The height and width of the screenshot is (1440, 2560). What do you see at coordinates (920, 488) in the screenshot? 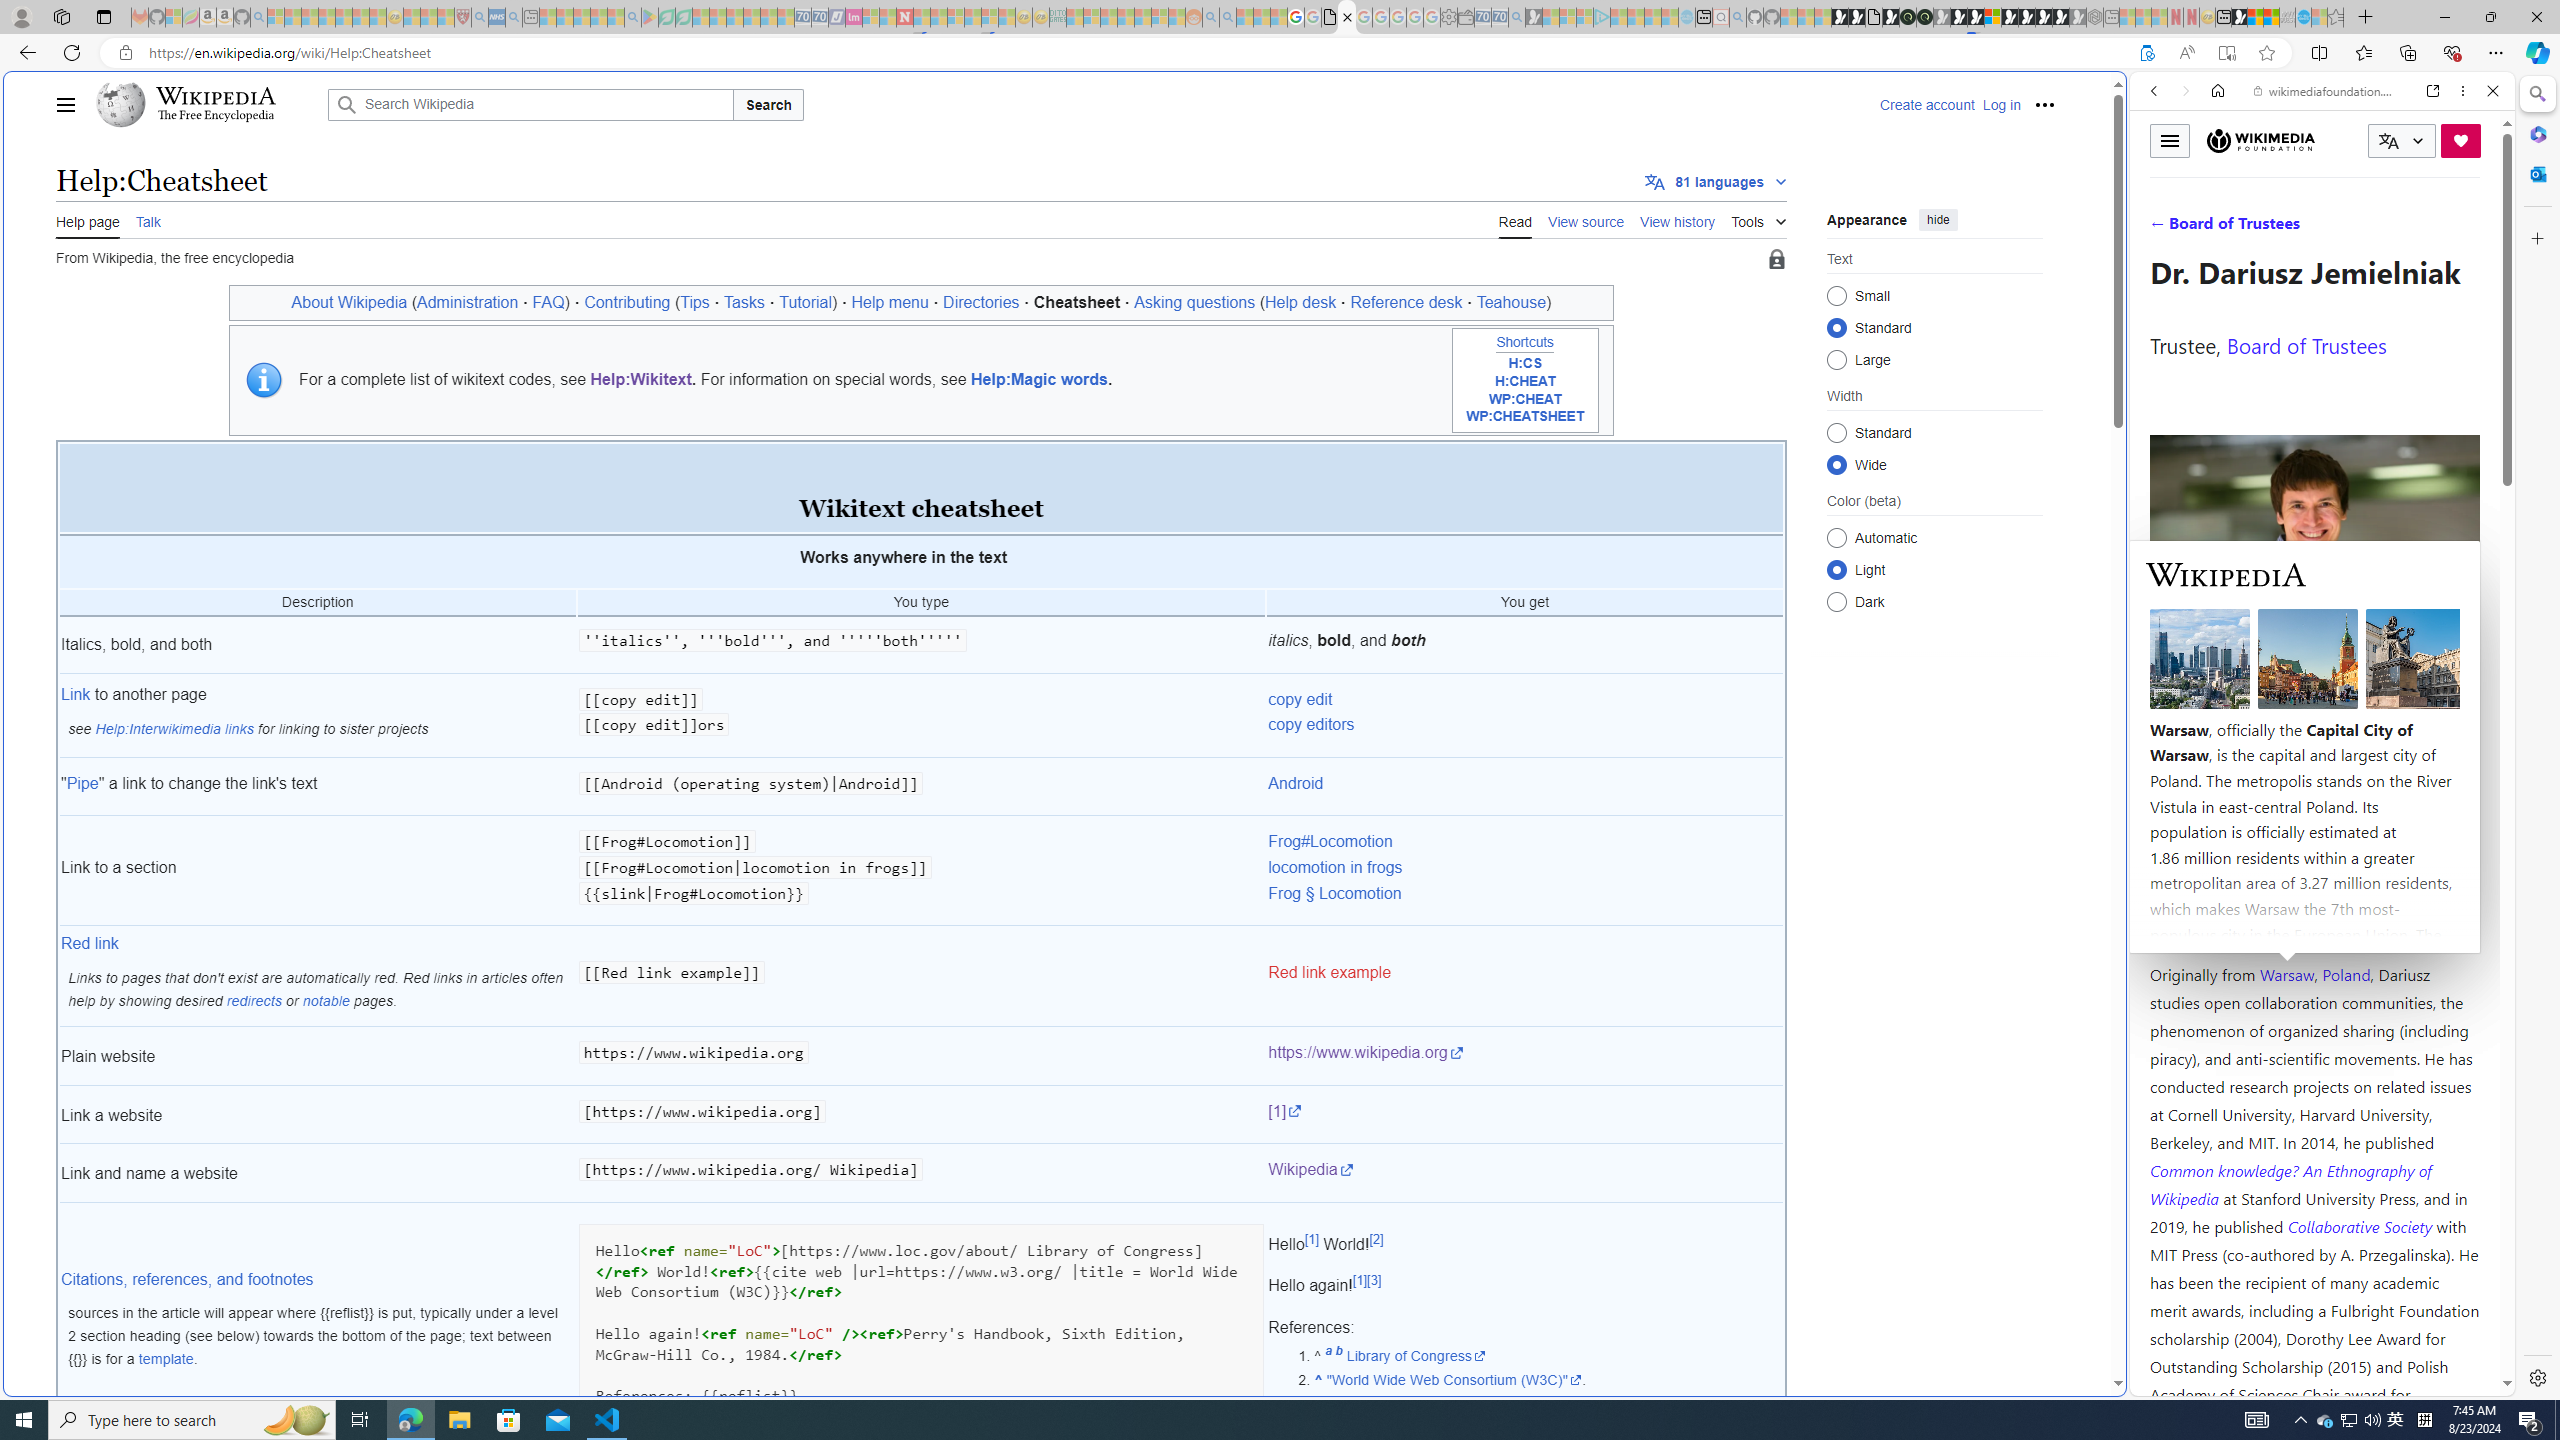
I see ` Wikitext cheatsheet` at bounding box center [920, 488].